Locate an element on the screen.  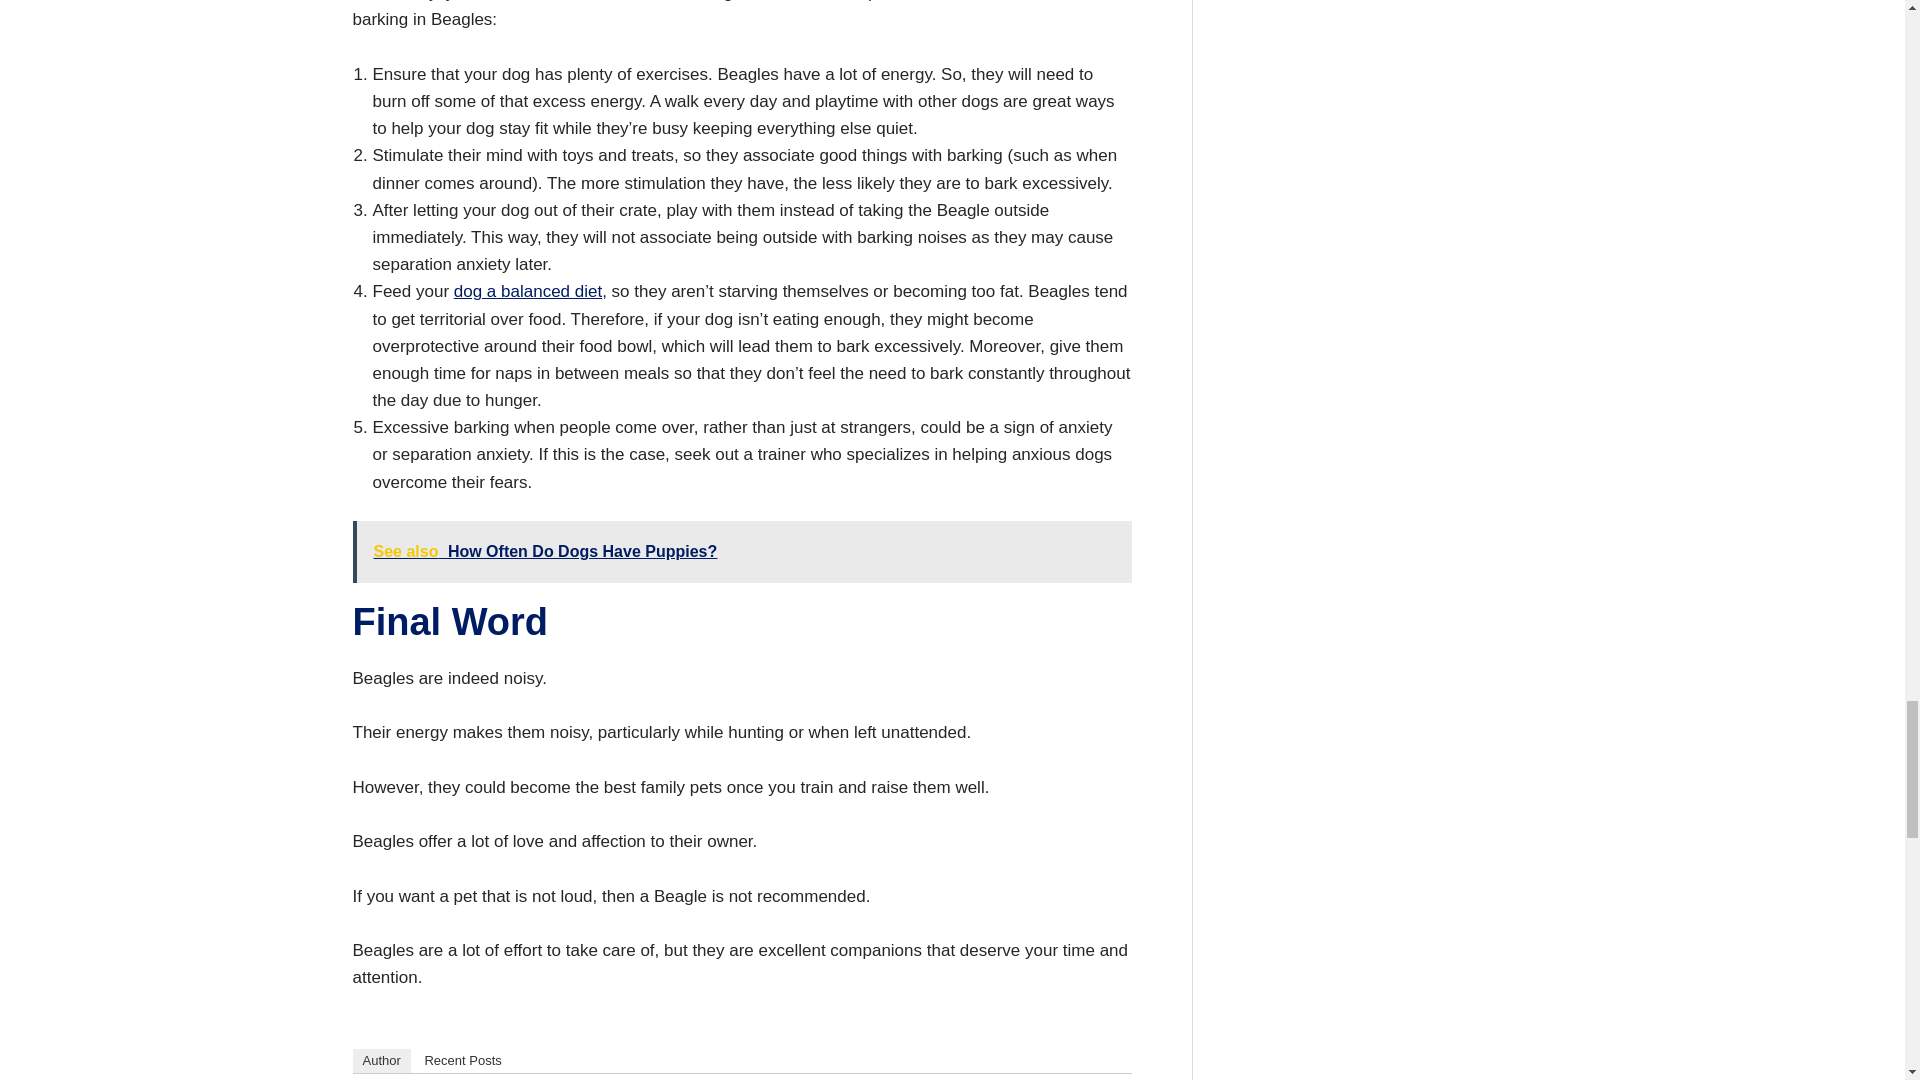
dog a balanced diet is located at coordinates (528, 291).